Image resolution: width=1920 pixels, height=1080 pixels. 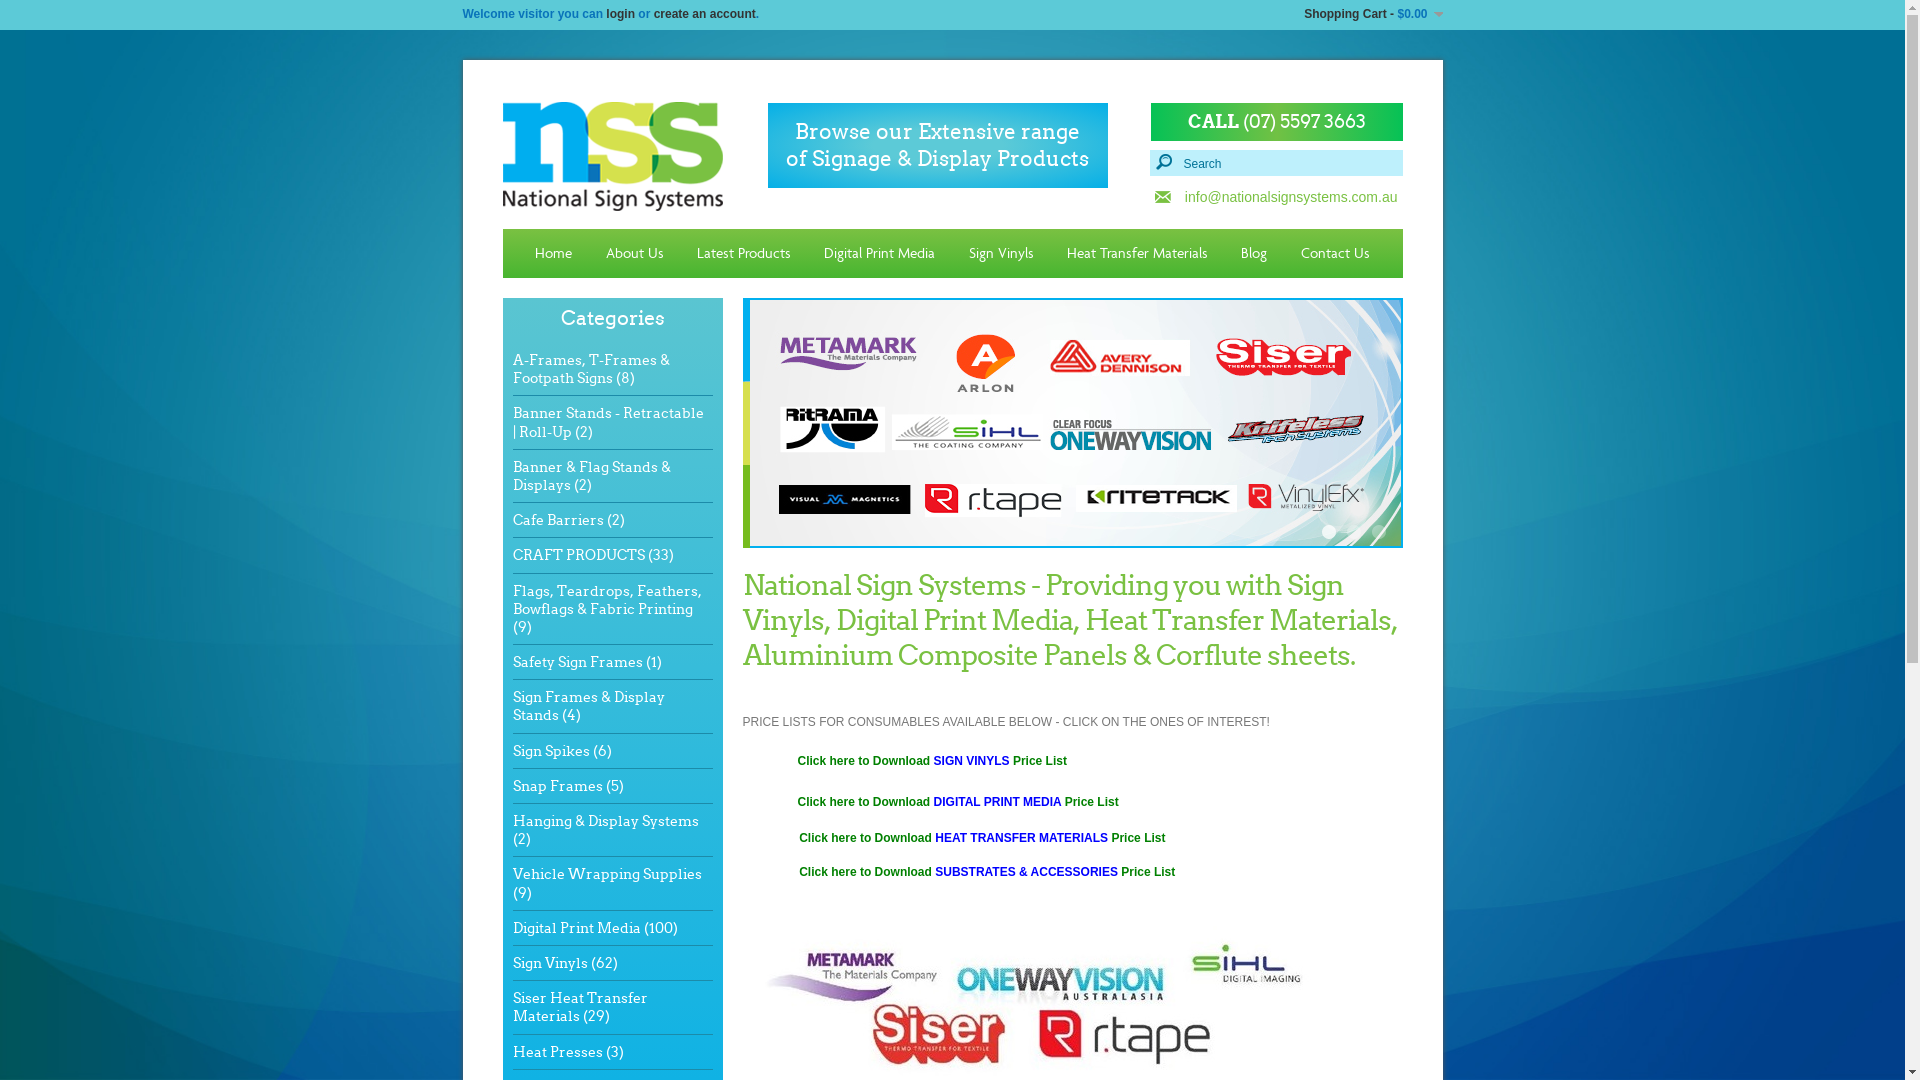 What do you see at coordinates (591, 476) in the screenshot?
I see `Banner & Flag Stands & Displays (2)` at bounding box center [591, 476].